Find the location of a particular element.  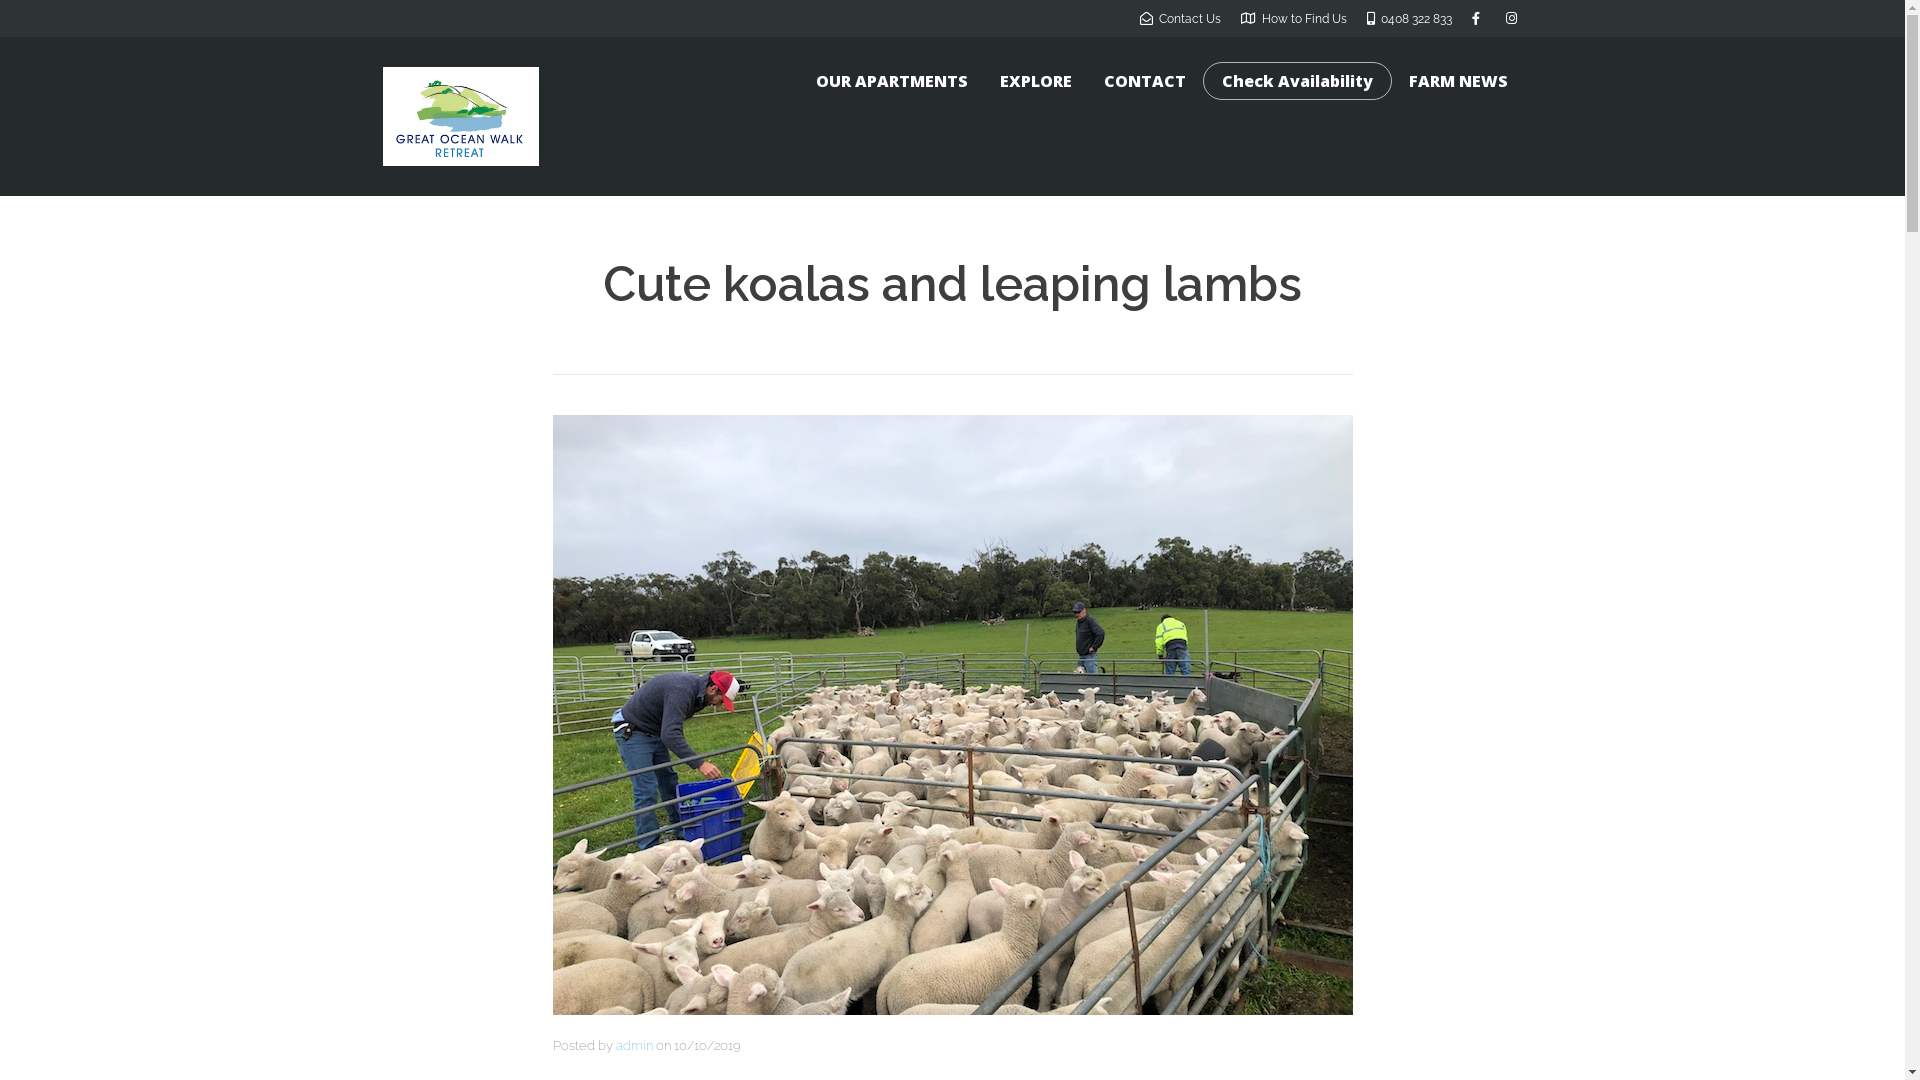

0408 322 833 is located at coordinates (1408, 19).